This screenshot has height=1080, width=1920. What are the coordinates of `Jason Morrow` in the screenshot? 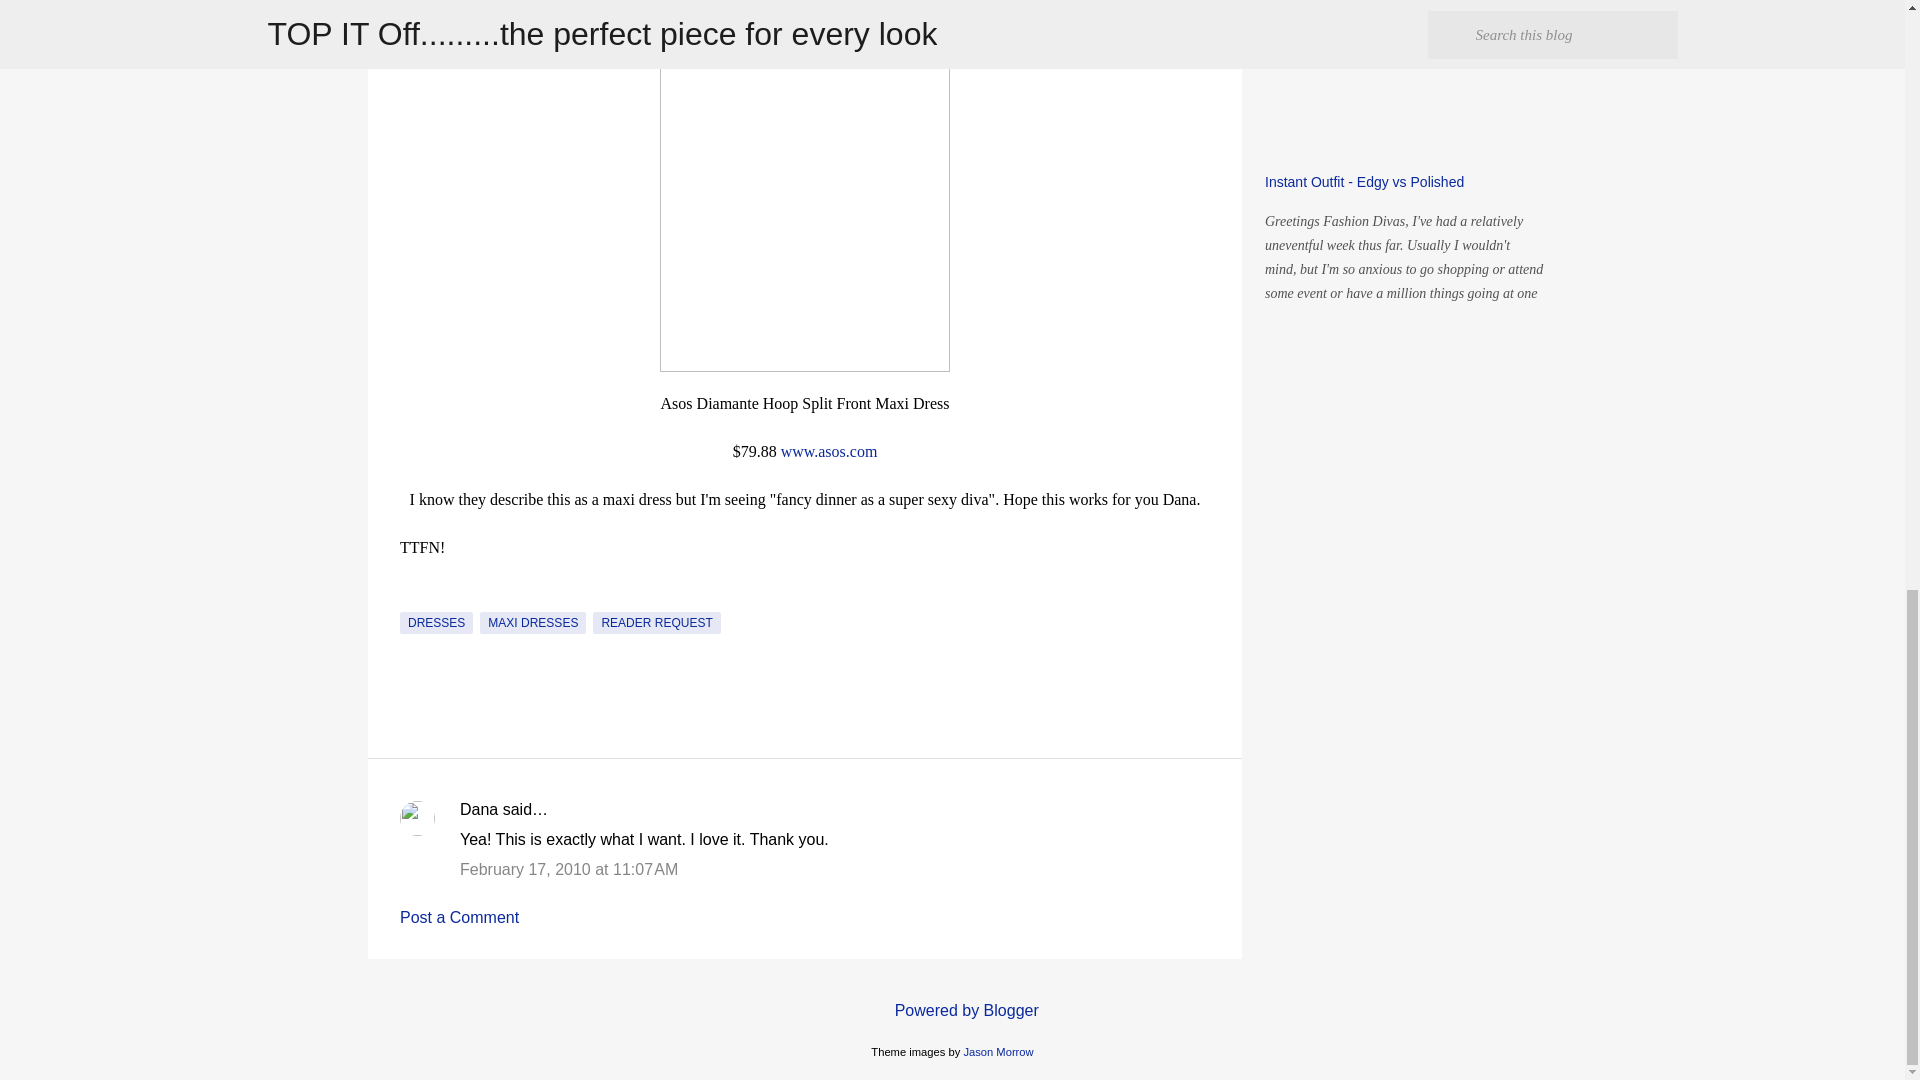 It's located at (998, 1052).